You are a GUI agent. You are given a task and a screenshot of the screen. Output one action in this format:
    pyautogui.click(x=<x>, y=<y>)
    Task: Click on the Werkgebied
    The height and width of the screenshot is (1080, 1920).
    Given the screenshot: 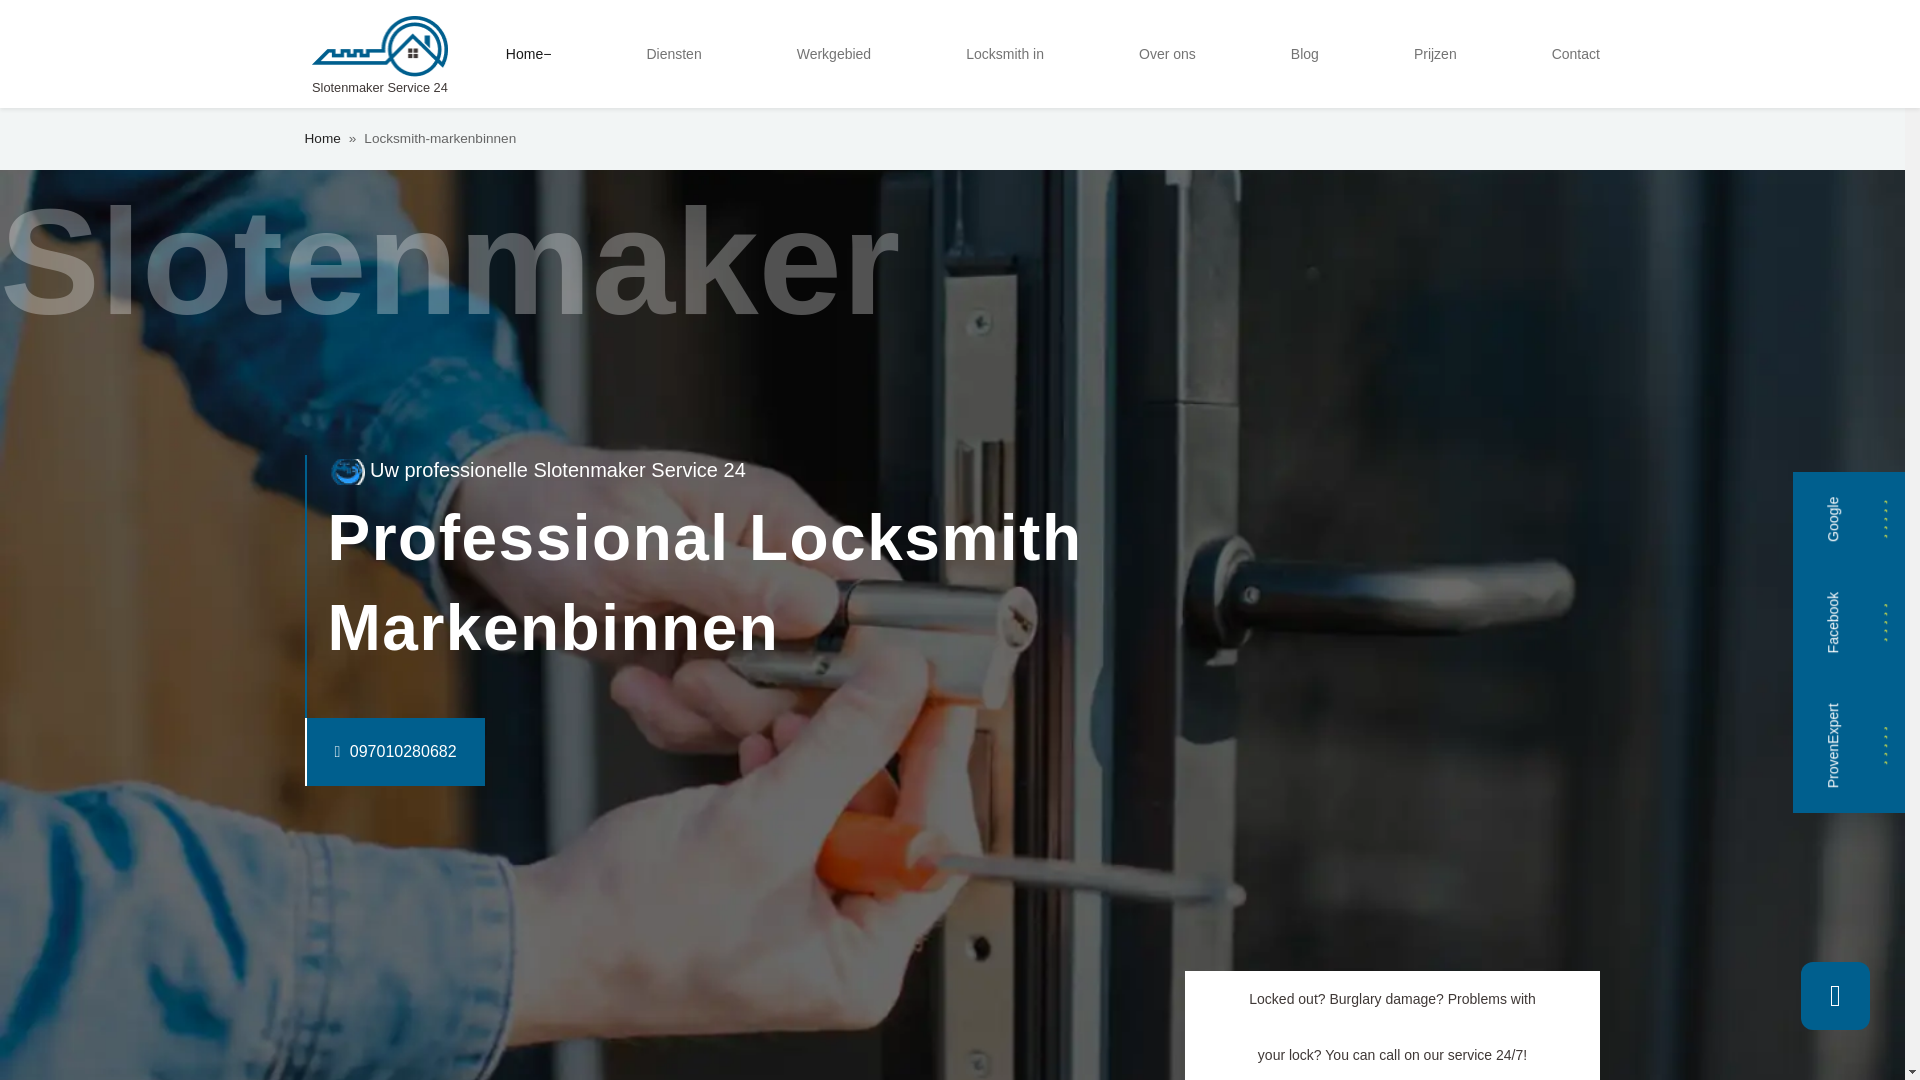 What is the action you would take?
    pyautogui.click(x=834, y=54)
    